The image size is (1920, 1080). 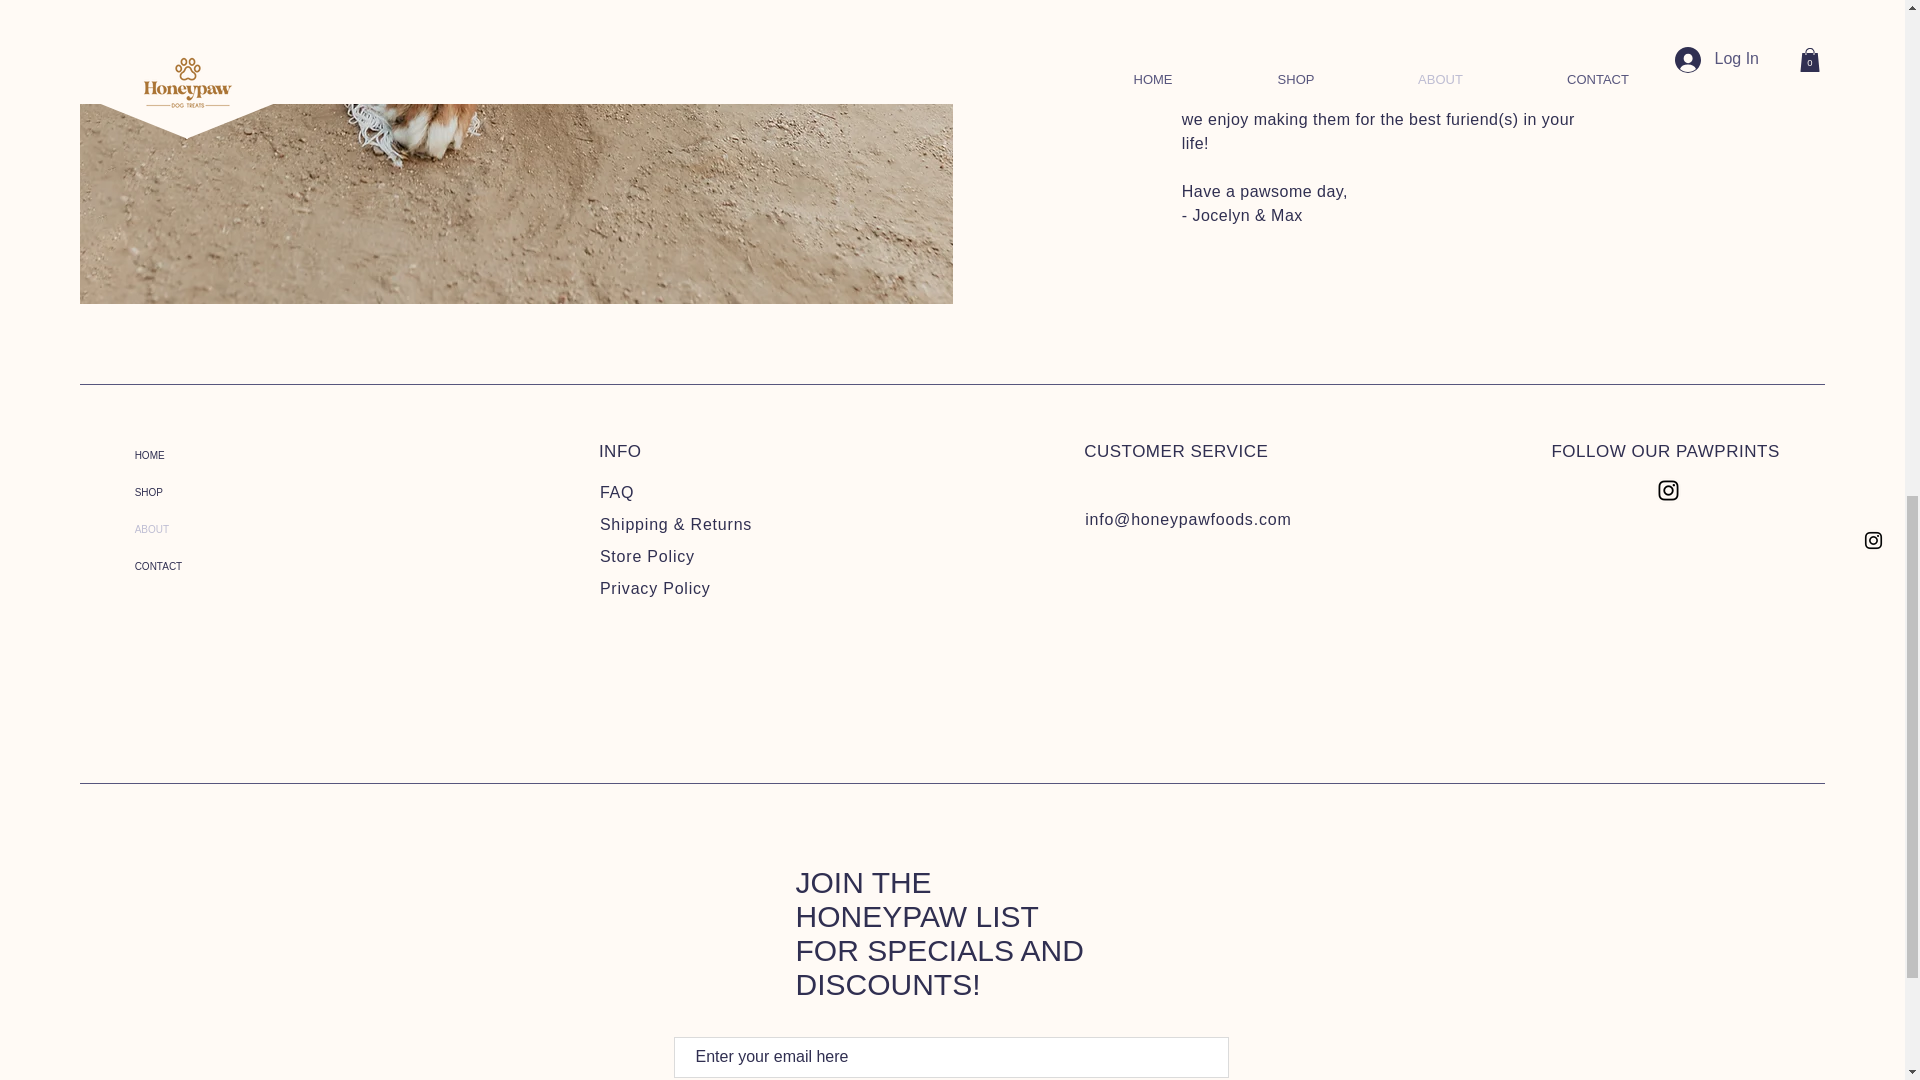 I want to click on Store Policy, so click(x=647, y=556).